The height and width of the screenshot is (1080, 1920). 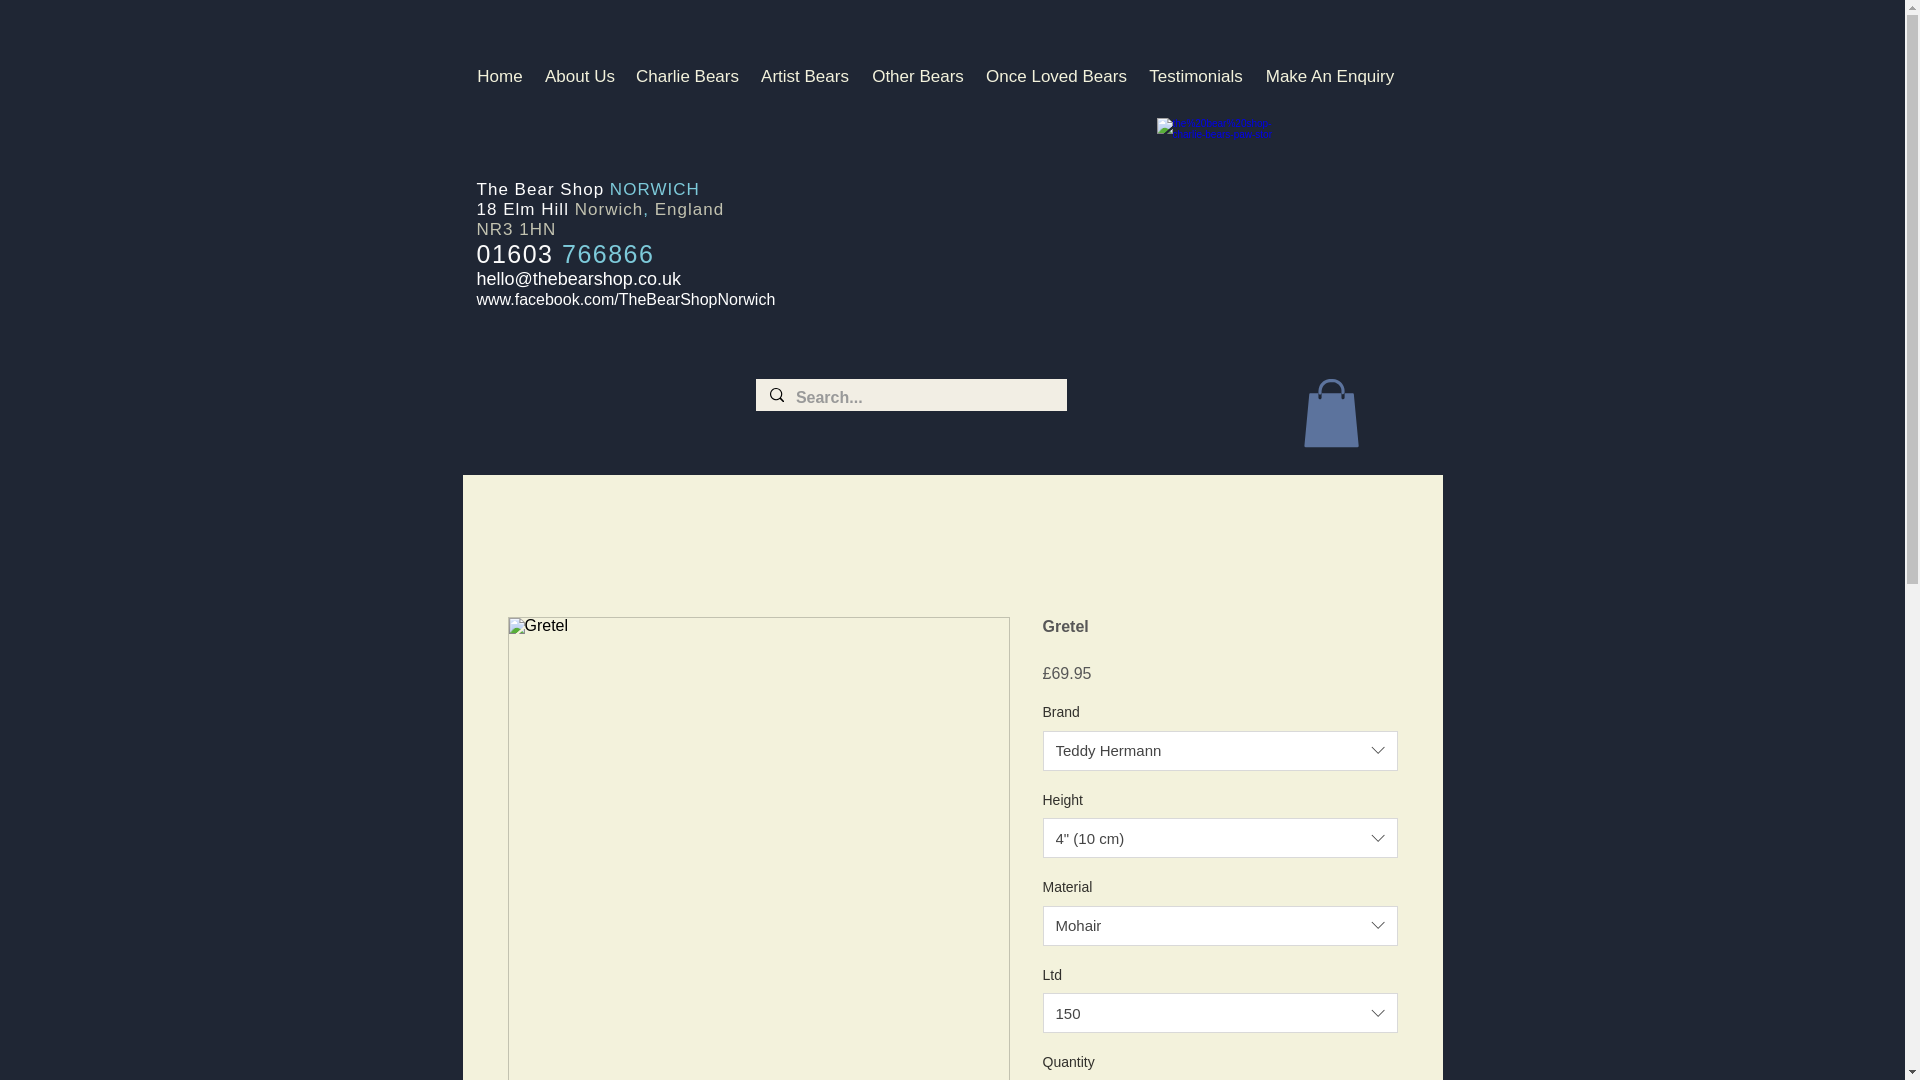 I want to click on The Bear Shop , so click(x=542, y=189).